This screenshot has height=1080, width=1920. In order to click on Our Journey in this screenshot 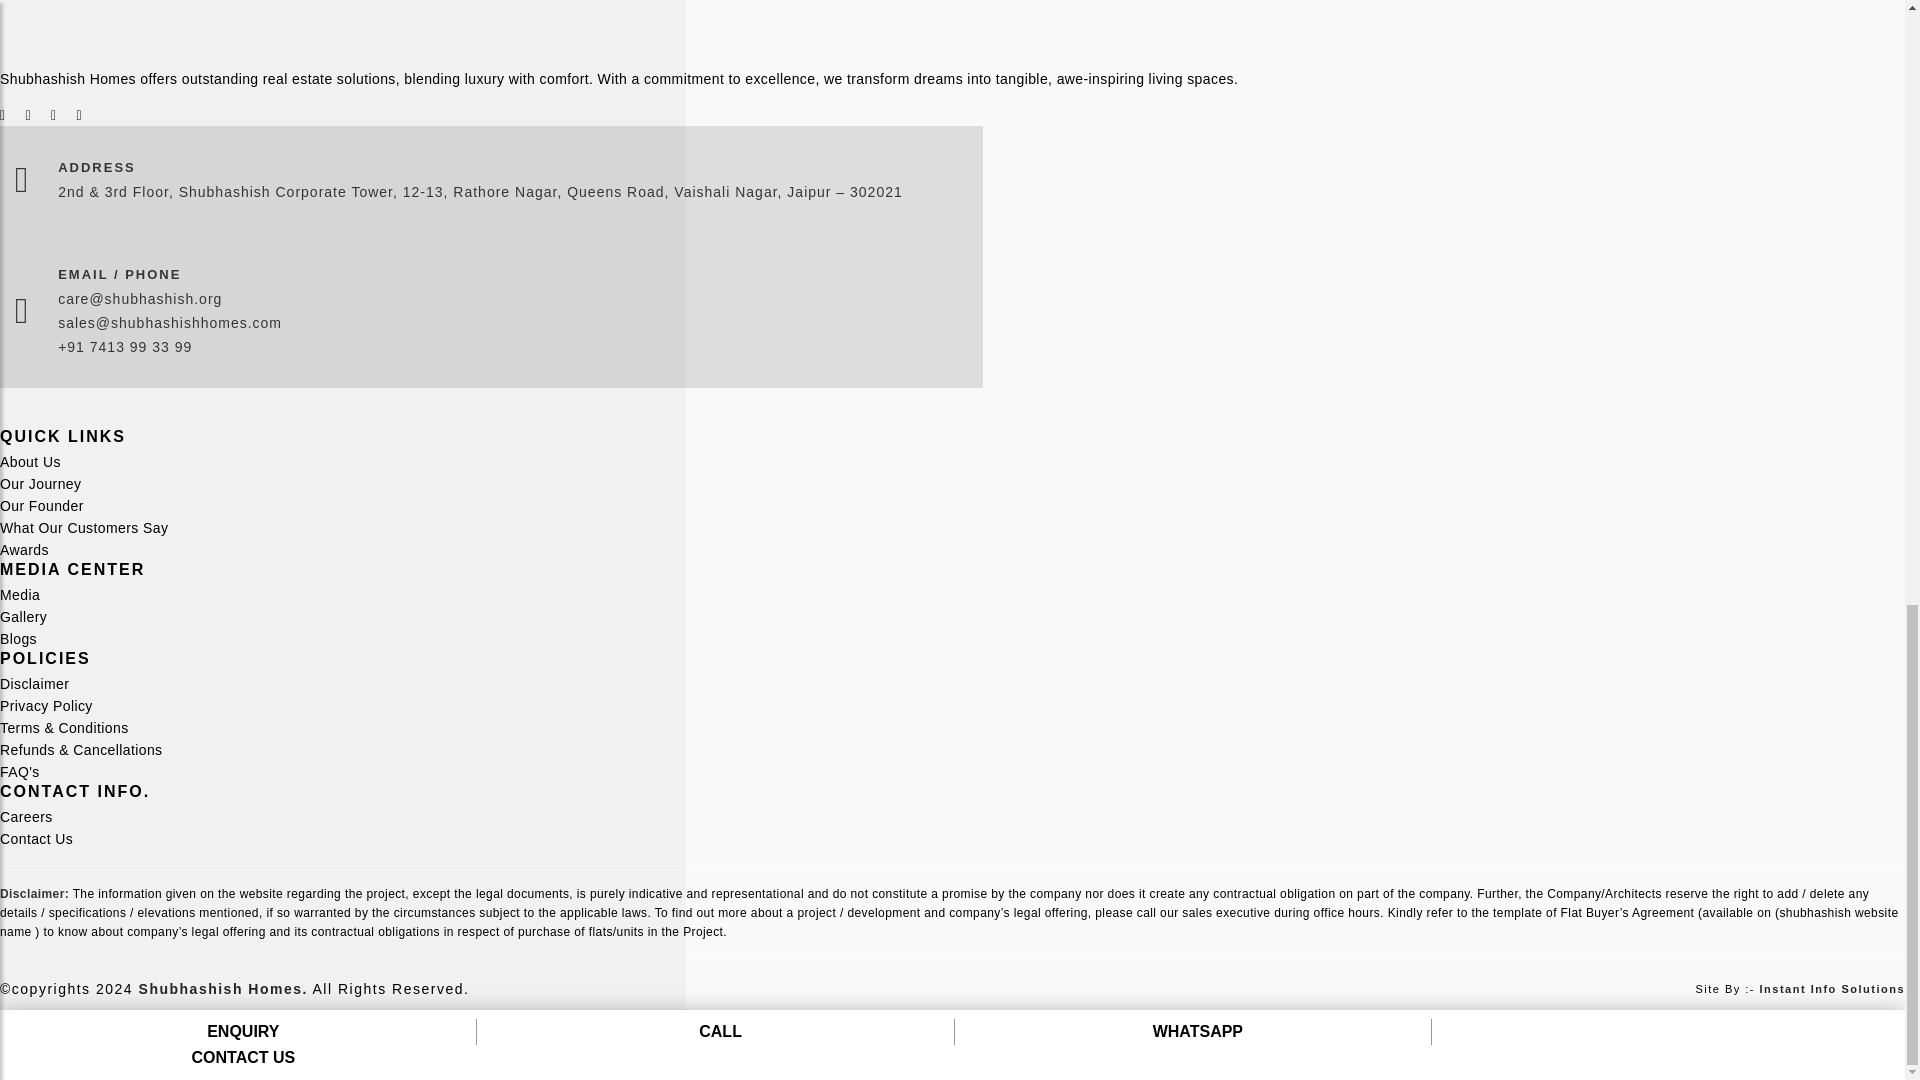, I will do `click(40, 484)`.